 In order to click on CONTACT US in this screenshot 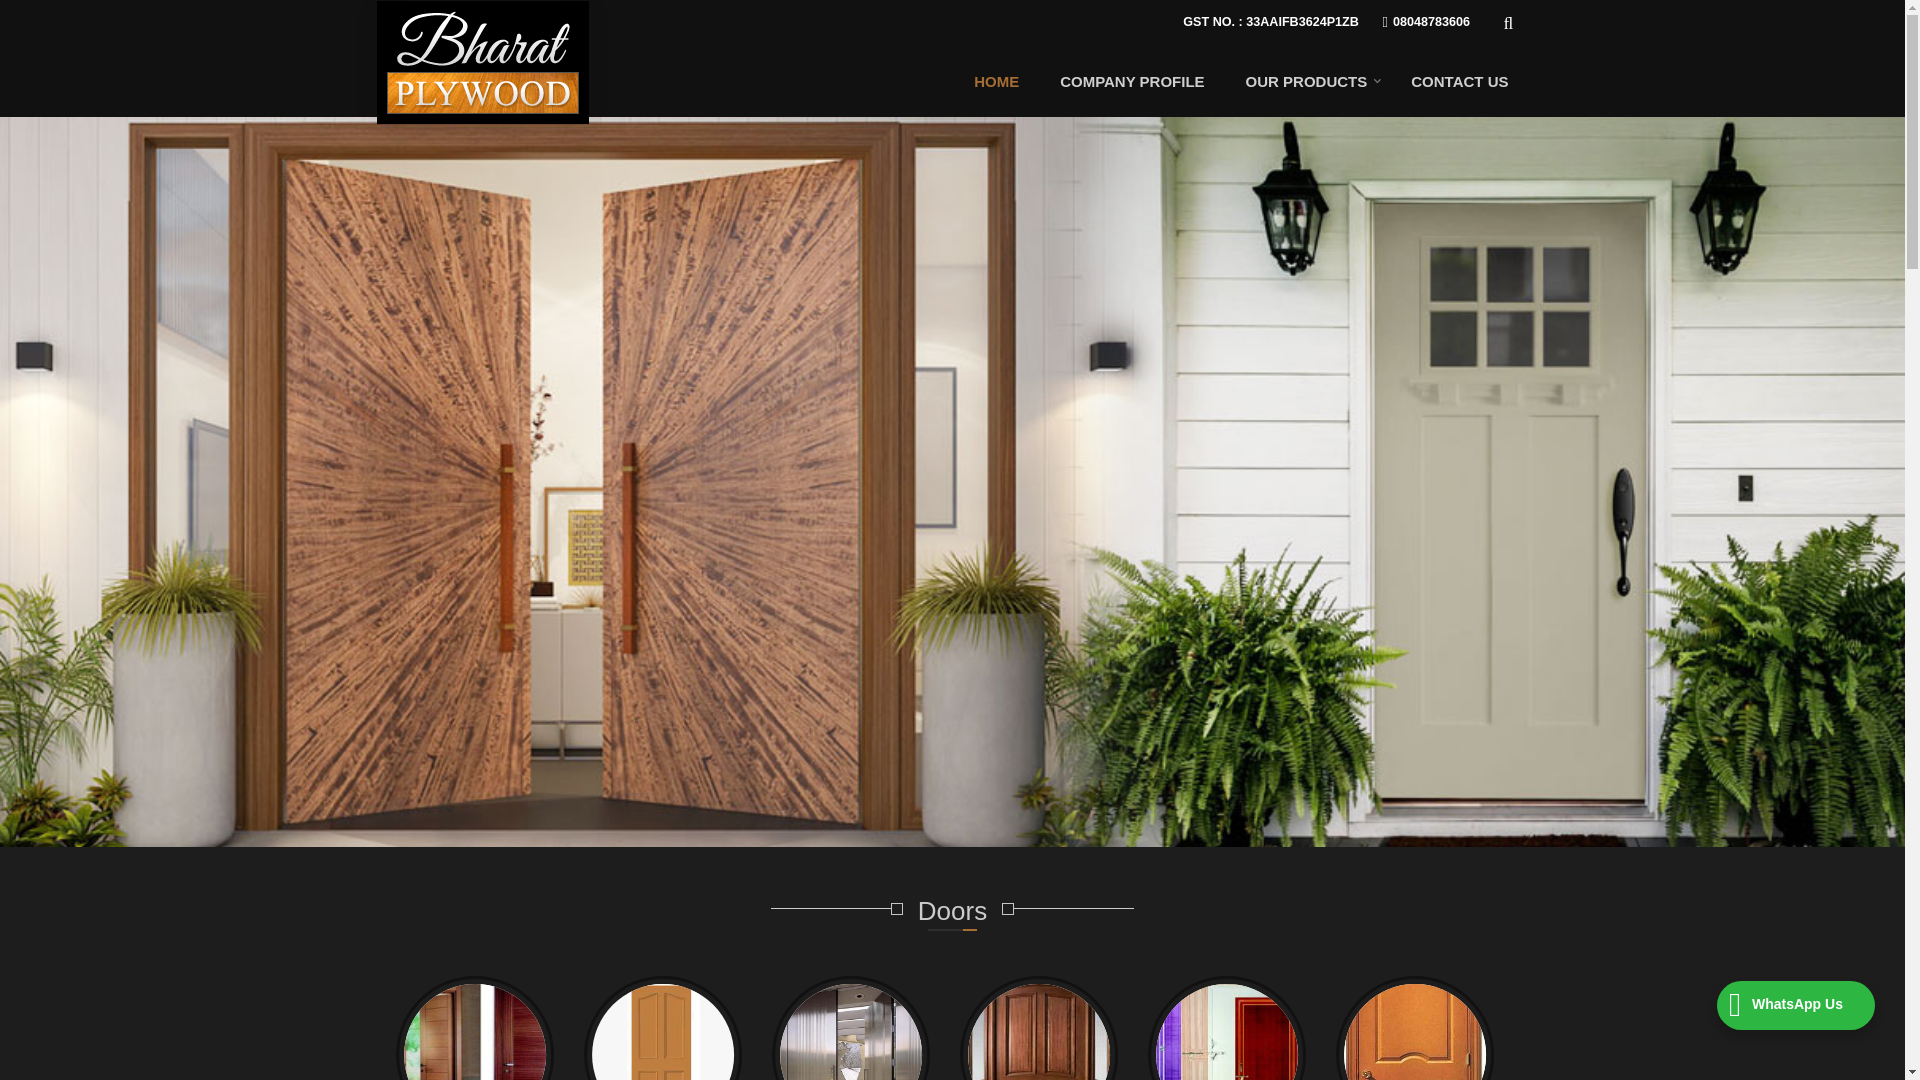, I will do `click(1459, 80)`.